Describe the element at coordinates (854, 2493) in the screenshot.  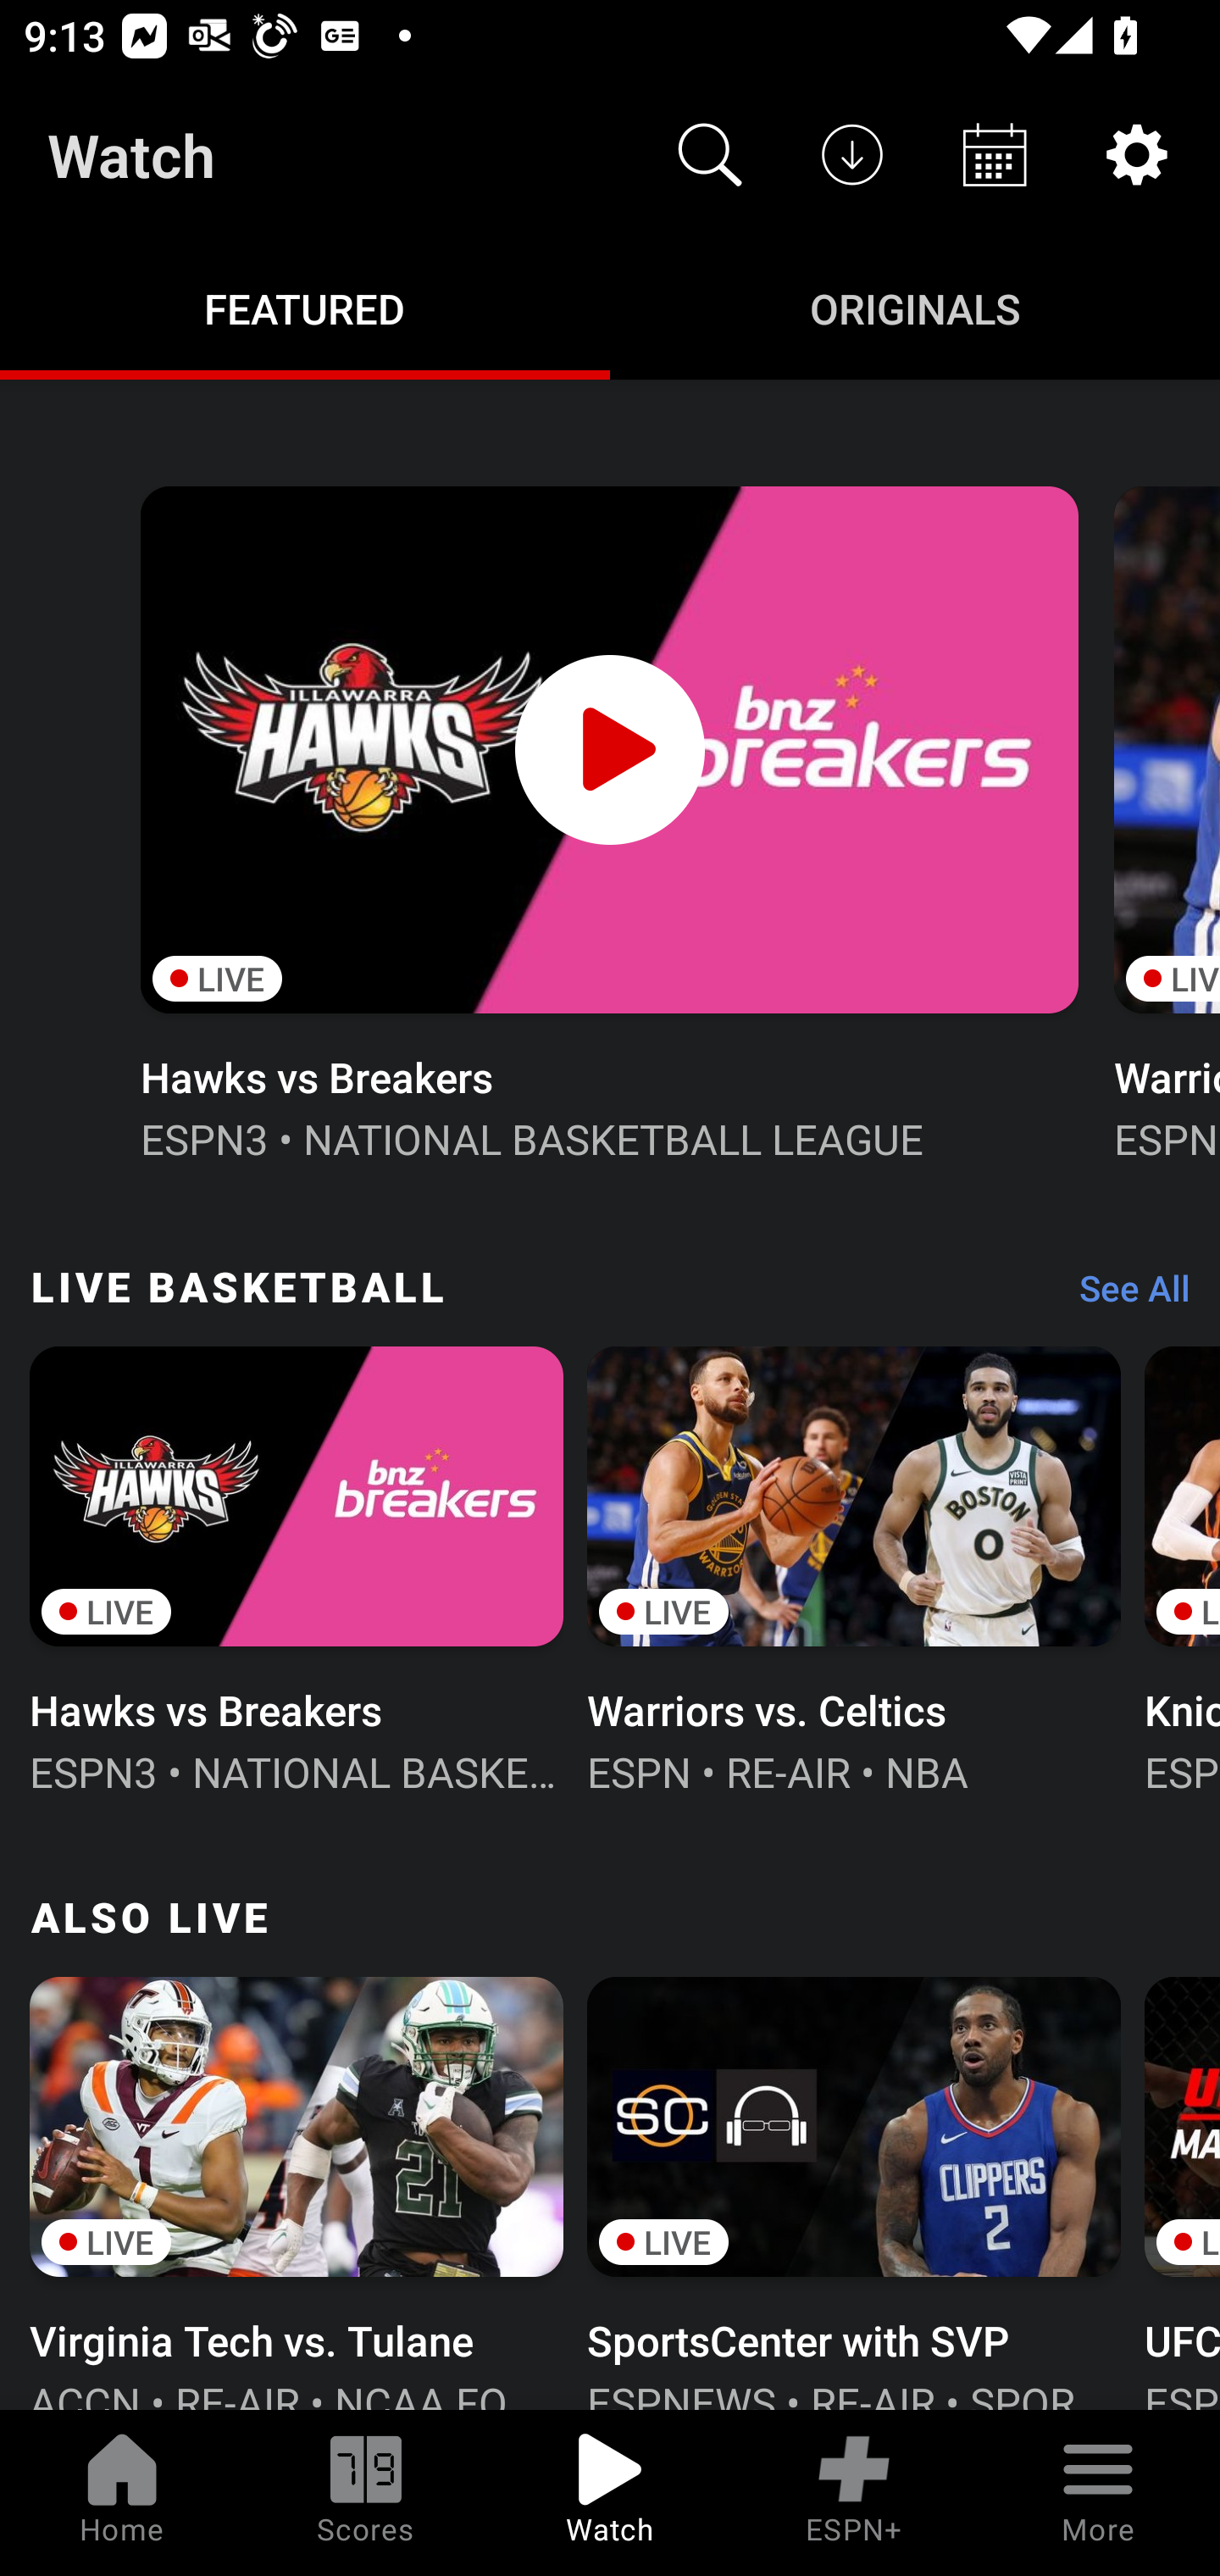
I see `ESPN+` at that location.